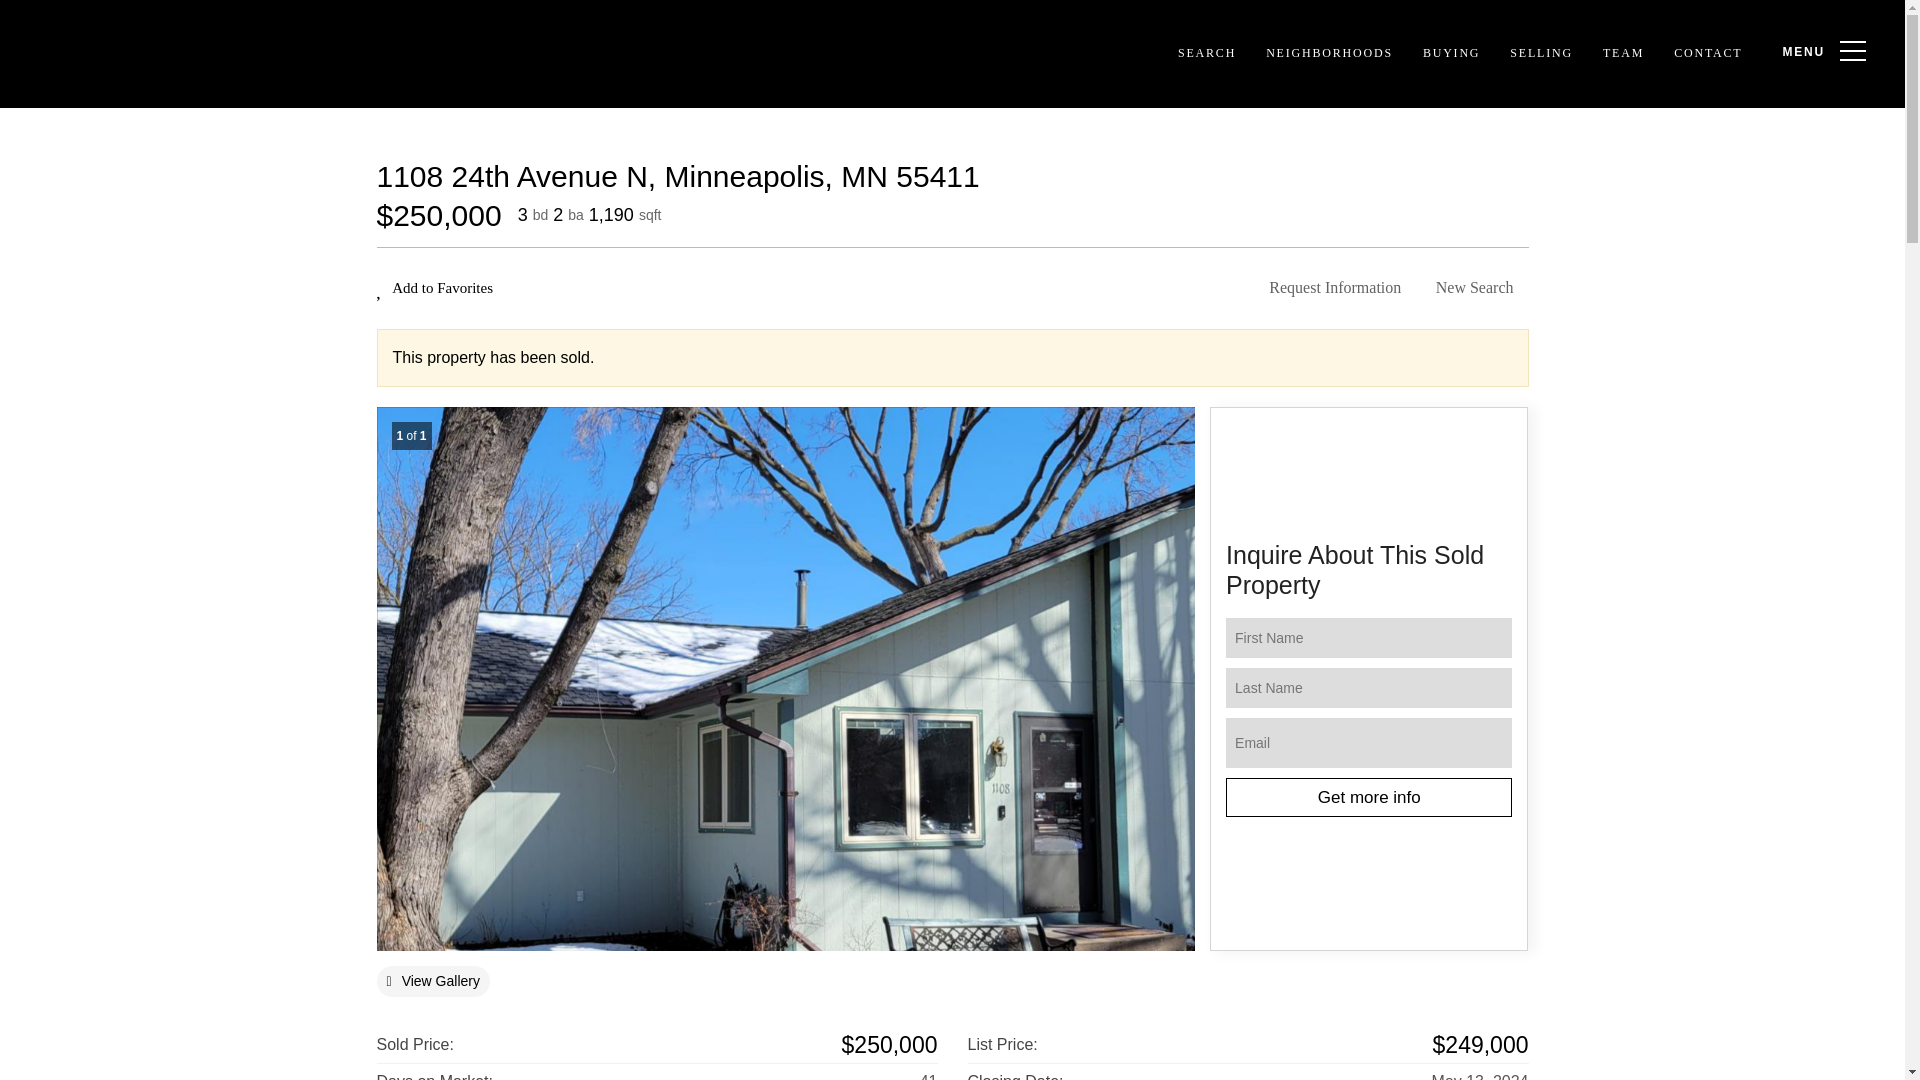 This screenshot has width=1920, height=1080. Describe the element at coordinates (1207, 54) in the screenshot. I see `SEARCH` at that location.